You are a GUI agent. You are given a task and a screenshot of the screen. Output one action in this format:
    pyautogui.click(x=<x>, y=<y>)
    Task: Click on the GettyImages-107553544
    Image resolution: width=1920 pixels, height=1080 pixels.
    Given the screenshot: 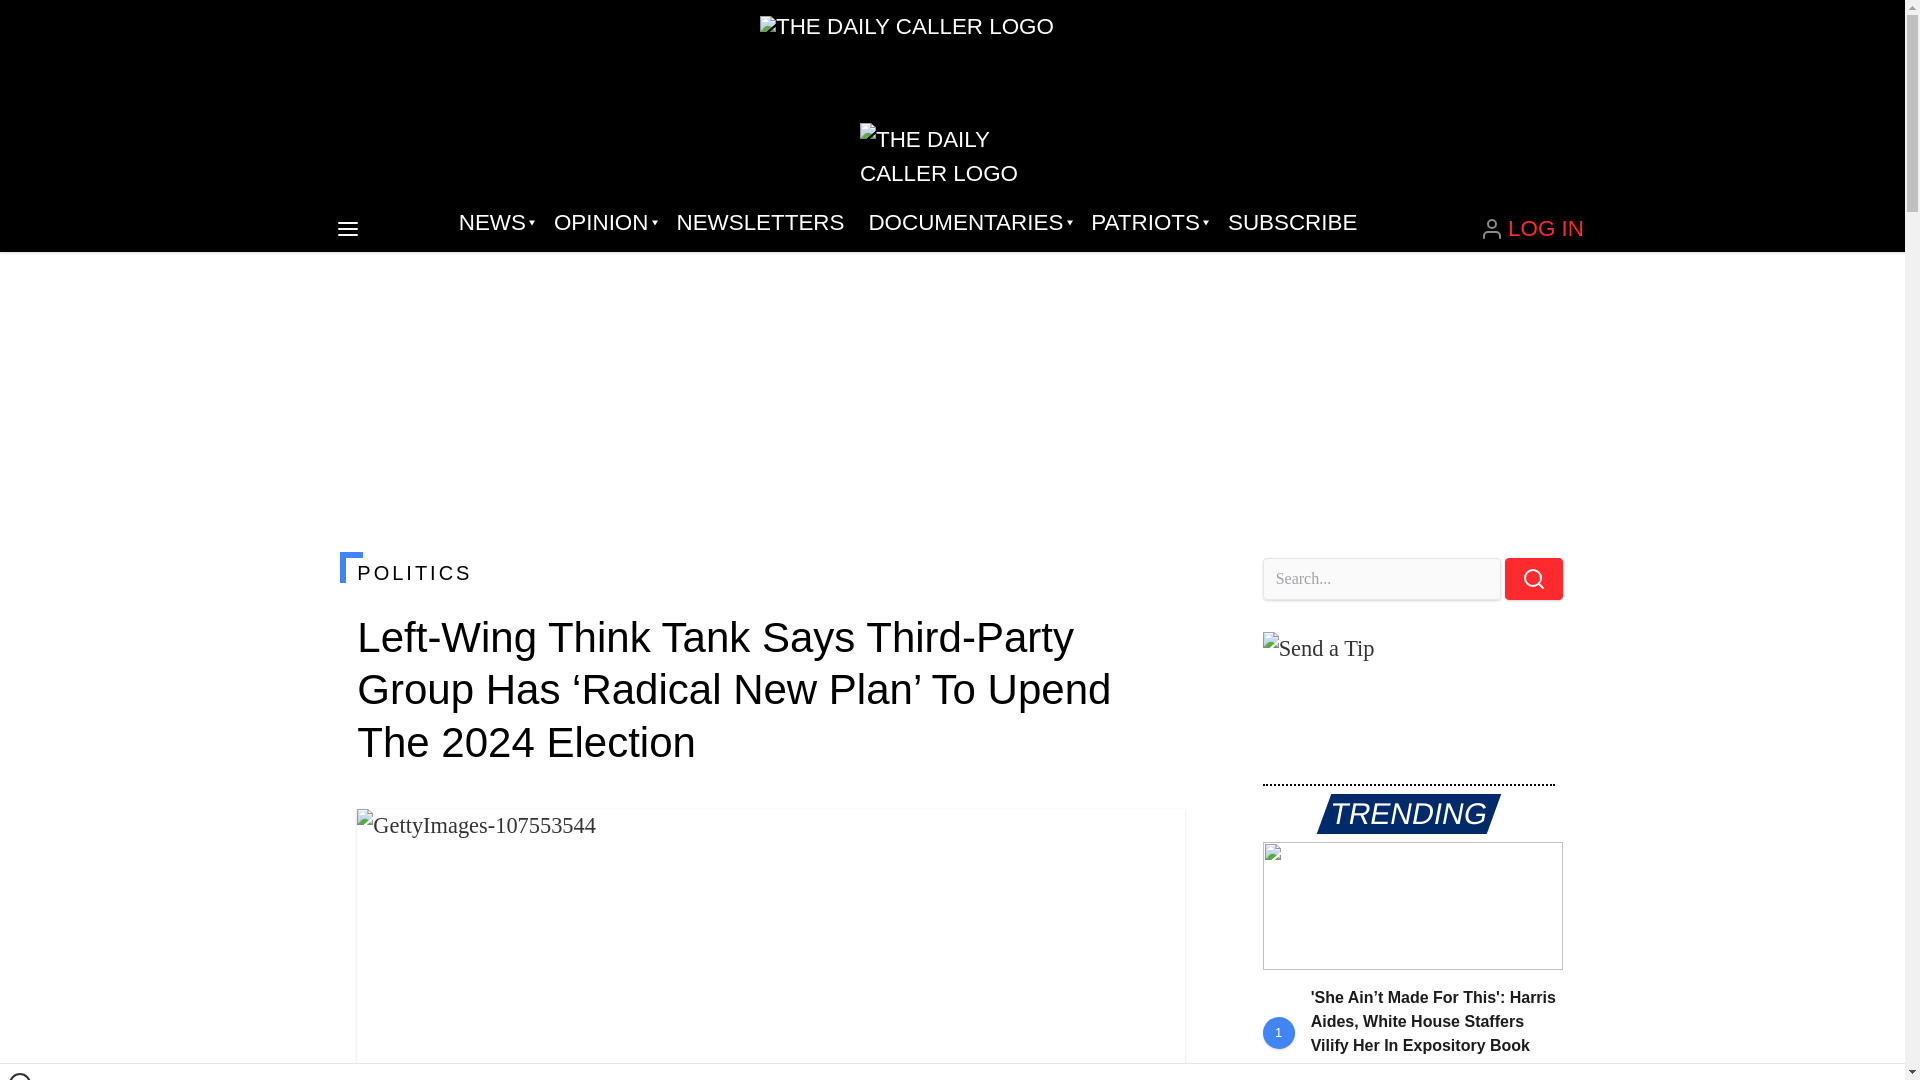 What is the action you would take?
    pyautogui.click(x=770, y=944)
    